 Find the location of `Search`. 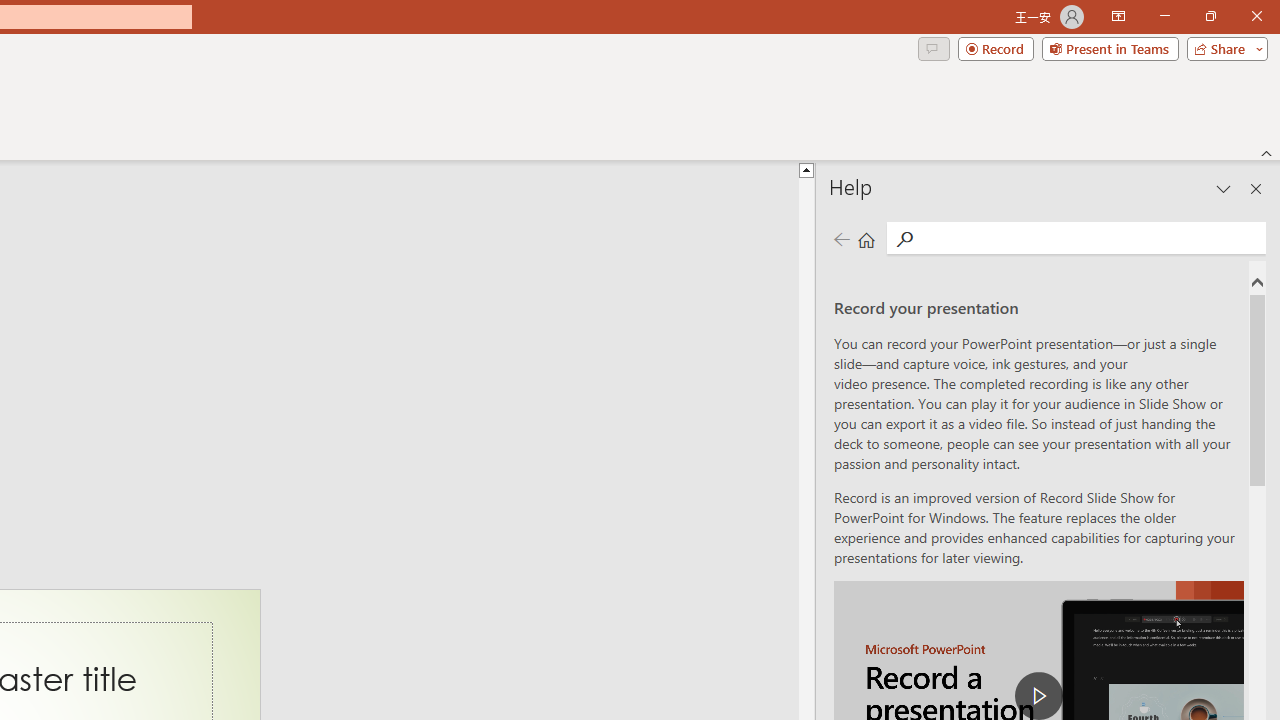

Search is located at coordinates (904, 238).